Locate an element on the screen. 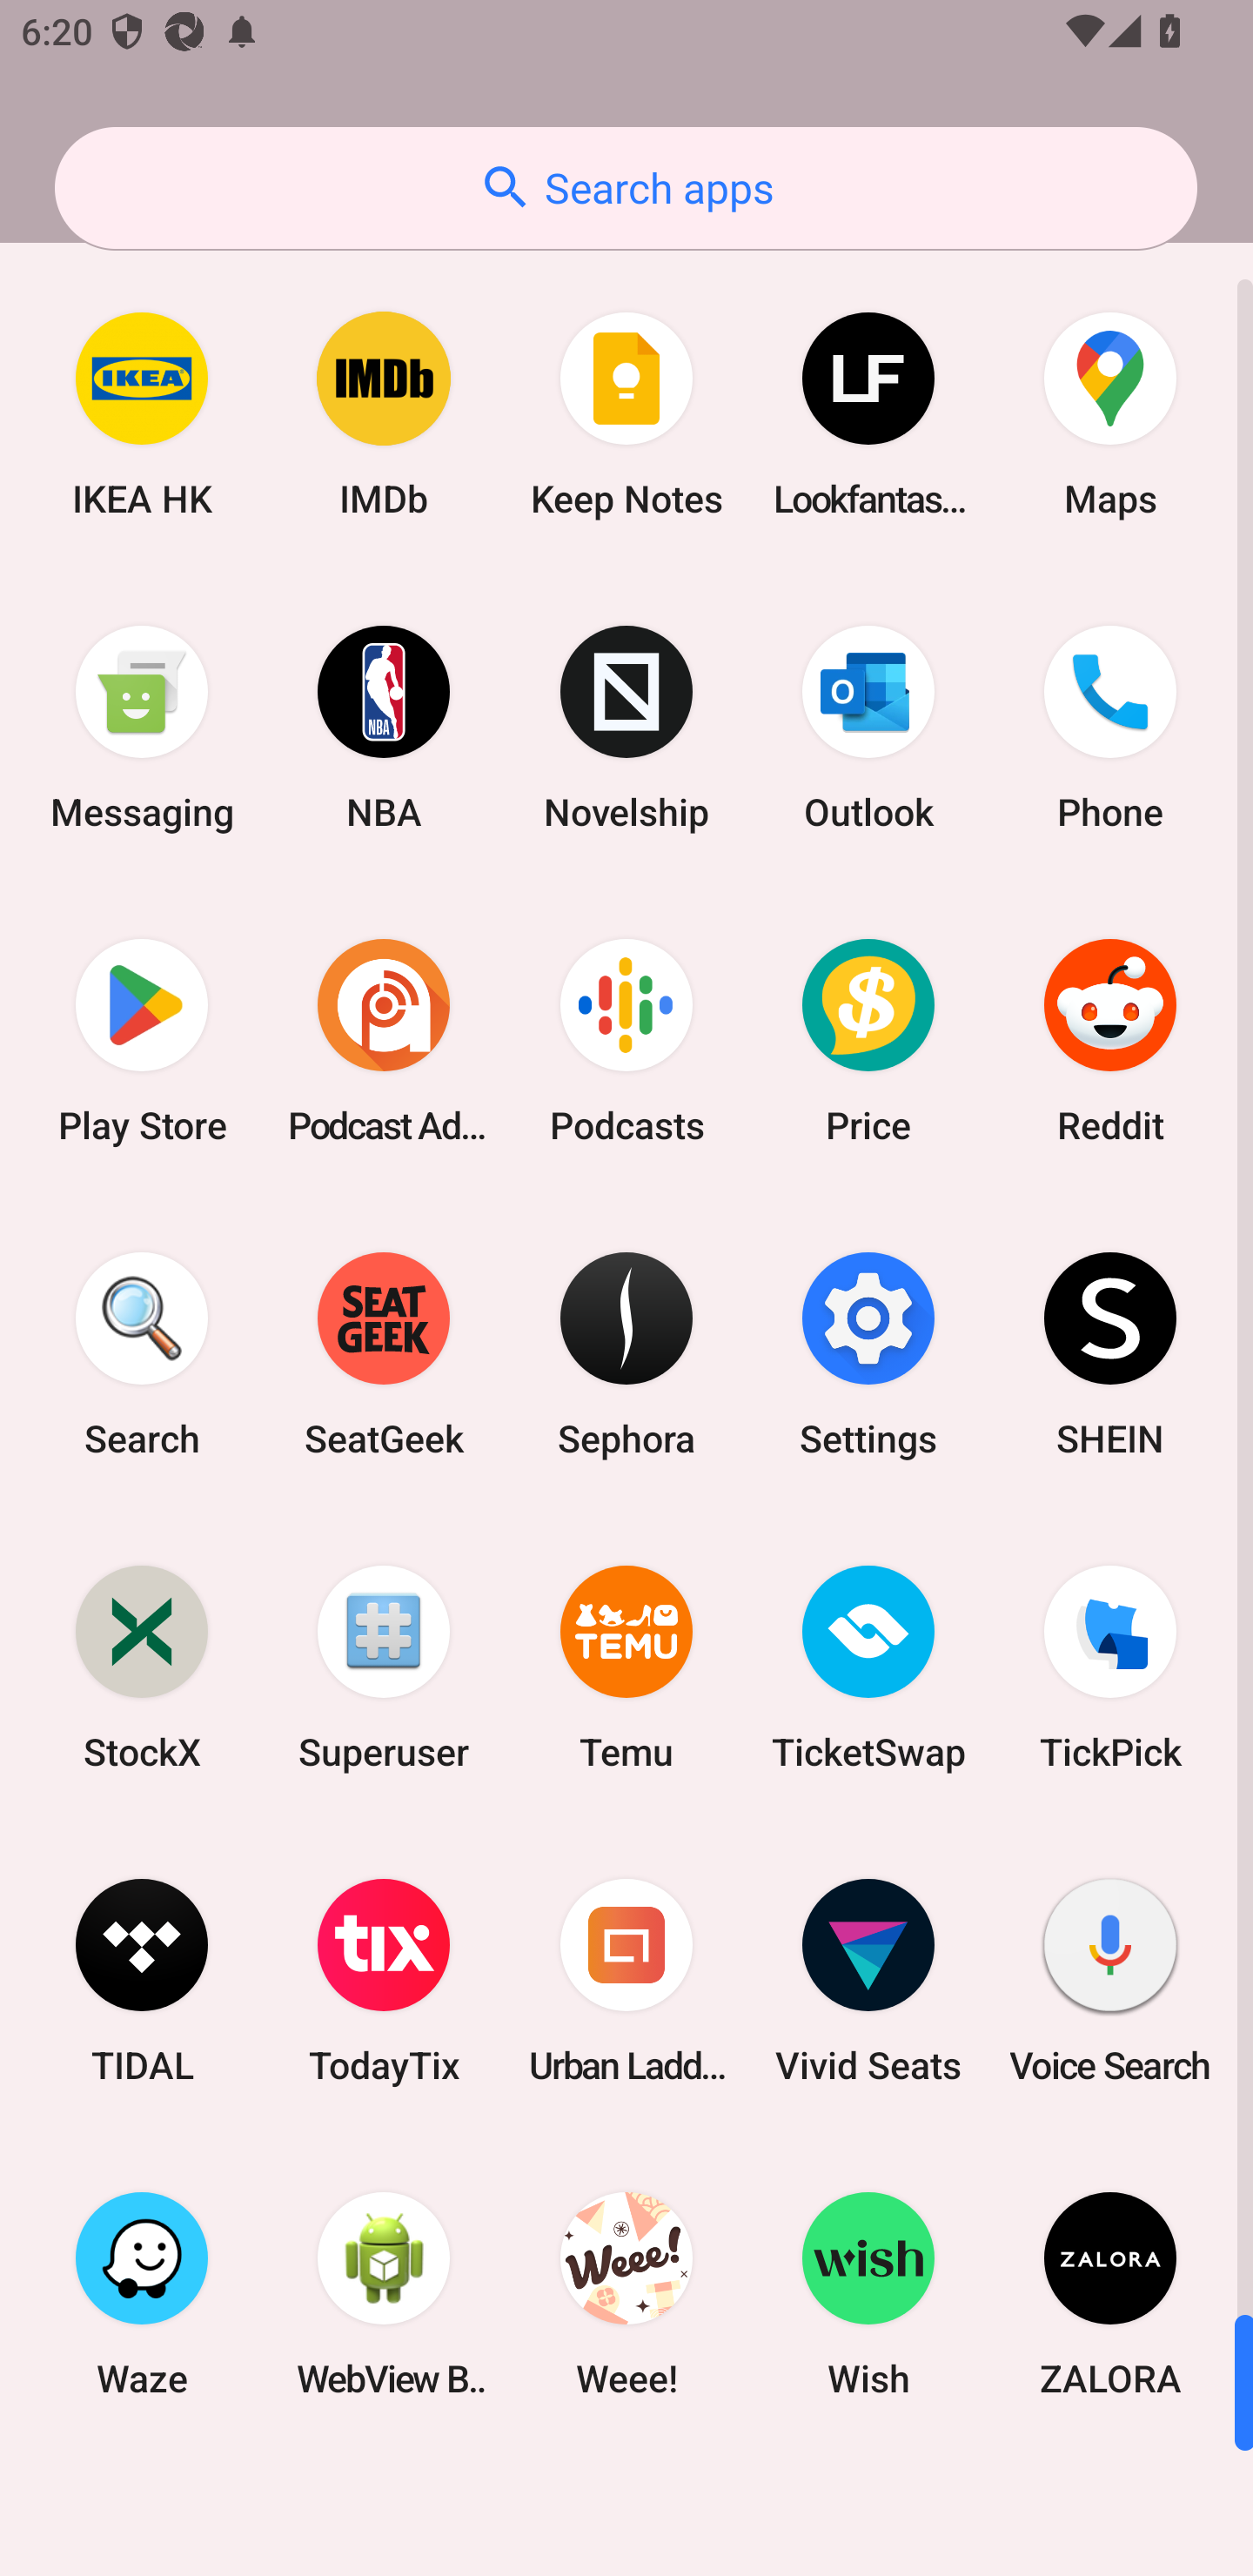 The width and height of the screenshot is (1253, 2576). StockX is located at coordinates (142, 1666).